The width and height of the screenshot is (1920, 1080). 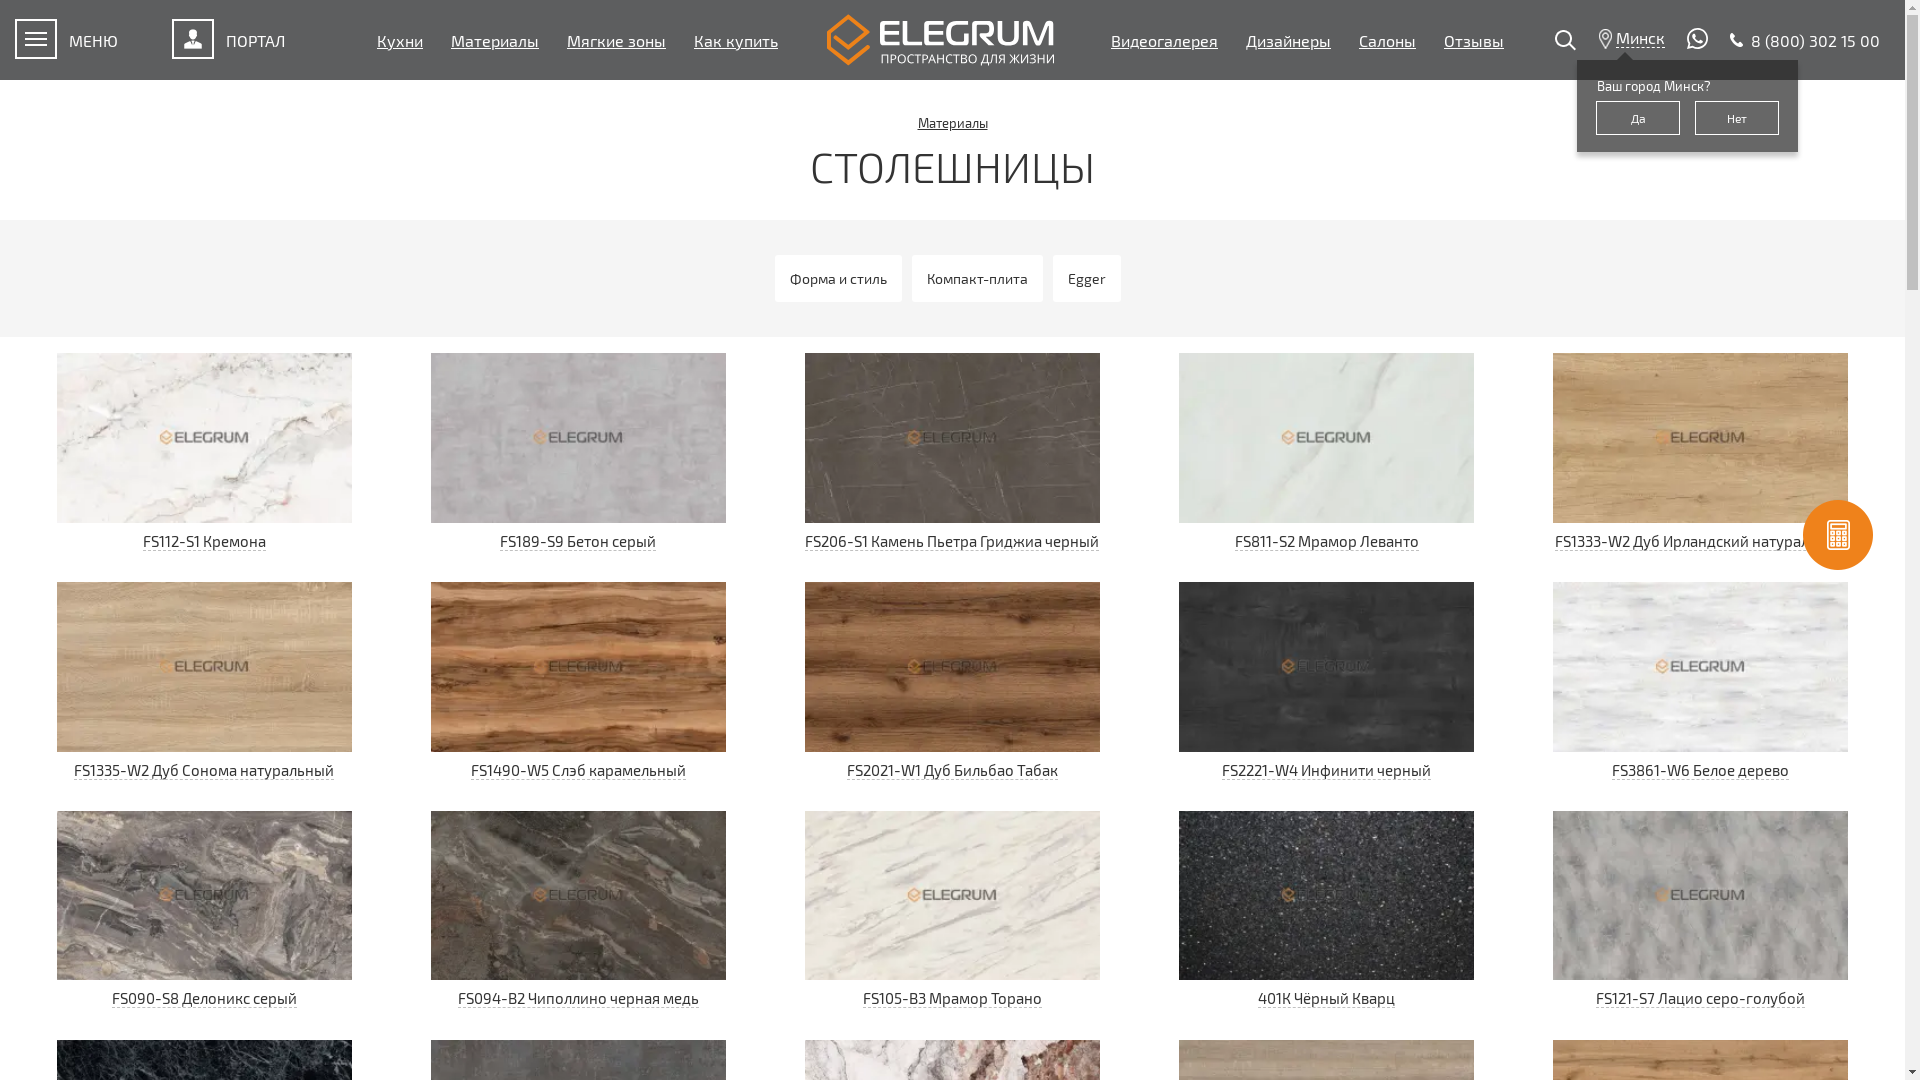 What do you see at coordinates (1805, 40) in the screenshot?
I see `8 (800) 302 15 00` at bounding box center [1805, 40].